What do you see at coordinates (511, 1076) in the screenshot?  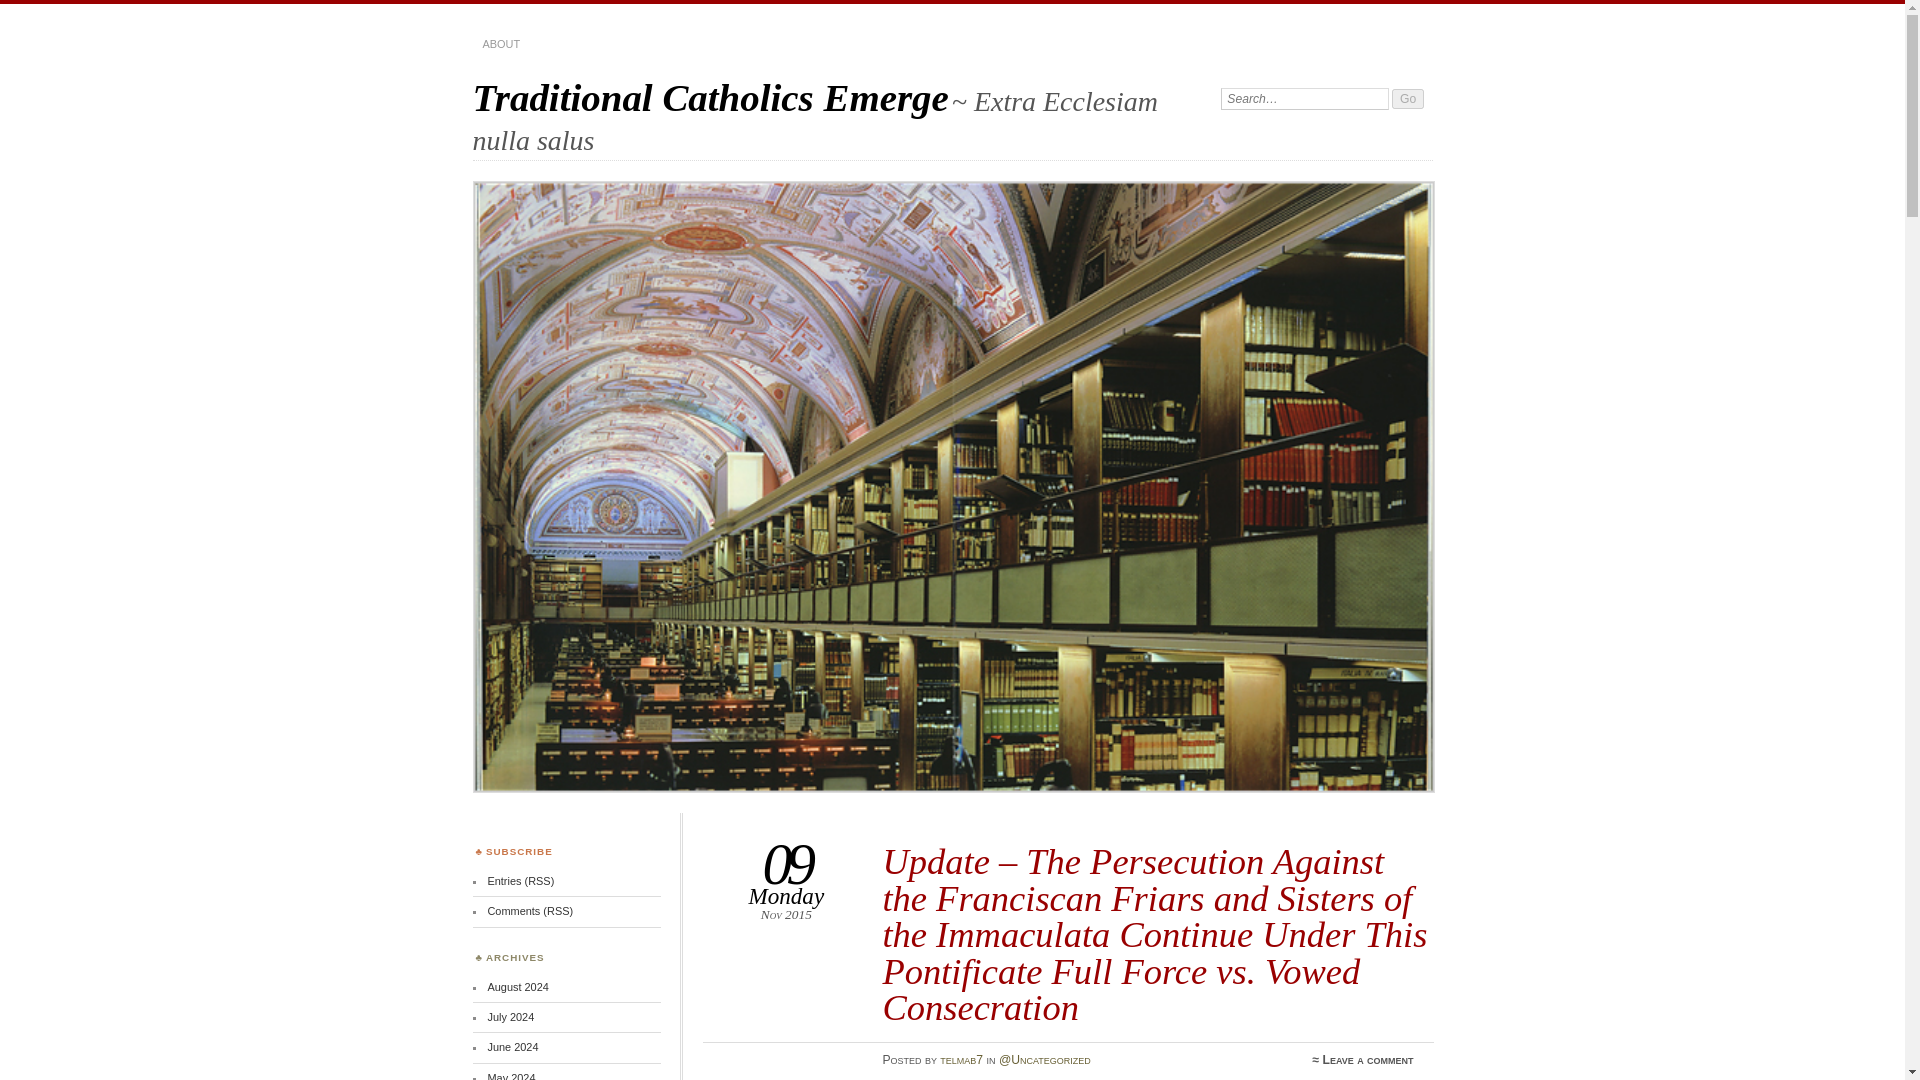 I see `May 2024` at bounding box center [511, 1076].